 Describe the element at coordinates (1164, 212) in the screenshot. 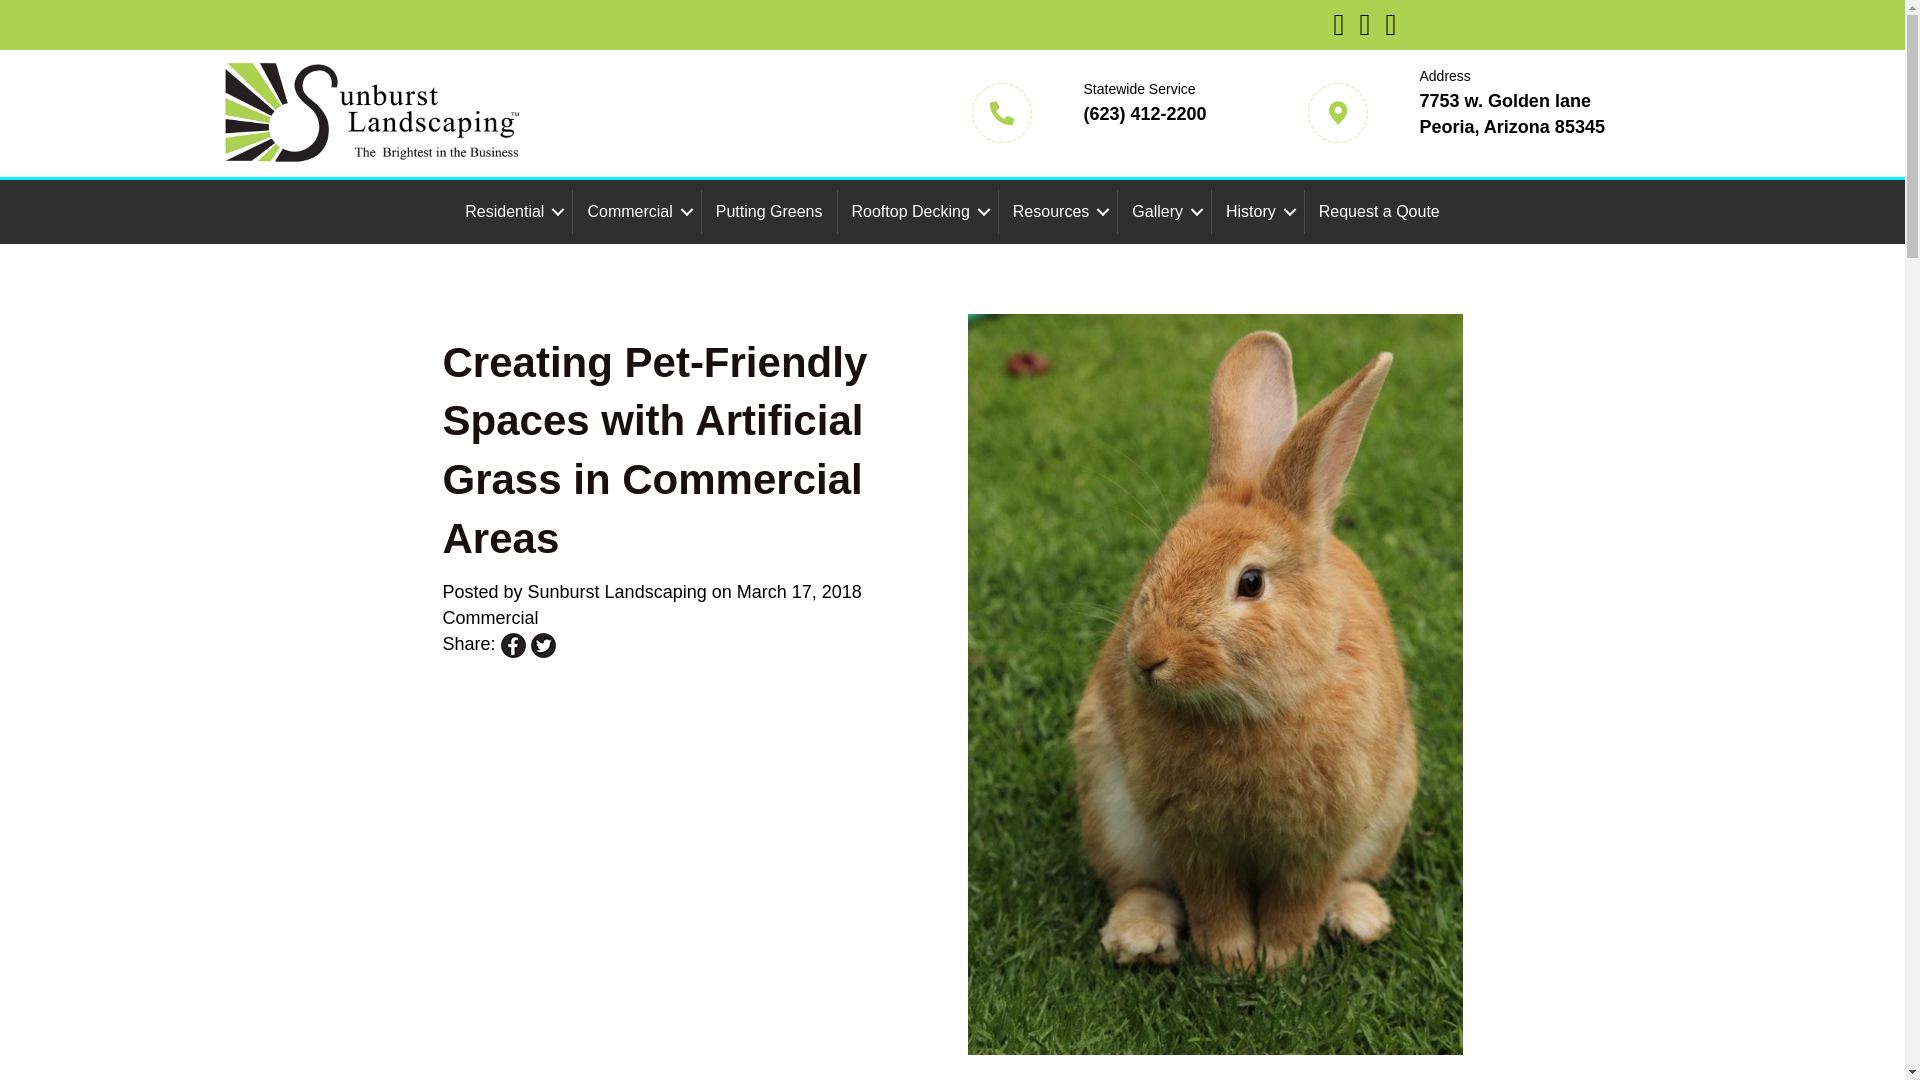

I see `Gallery` at that location.